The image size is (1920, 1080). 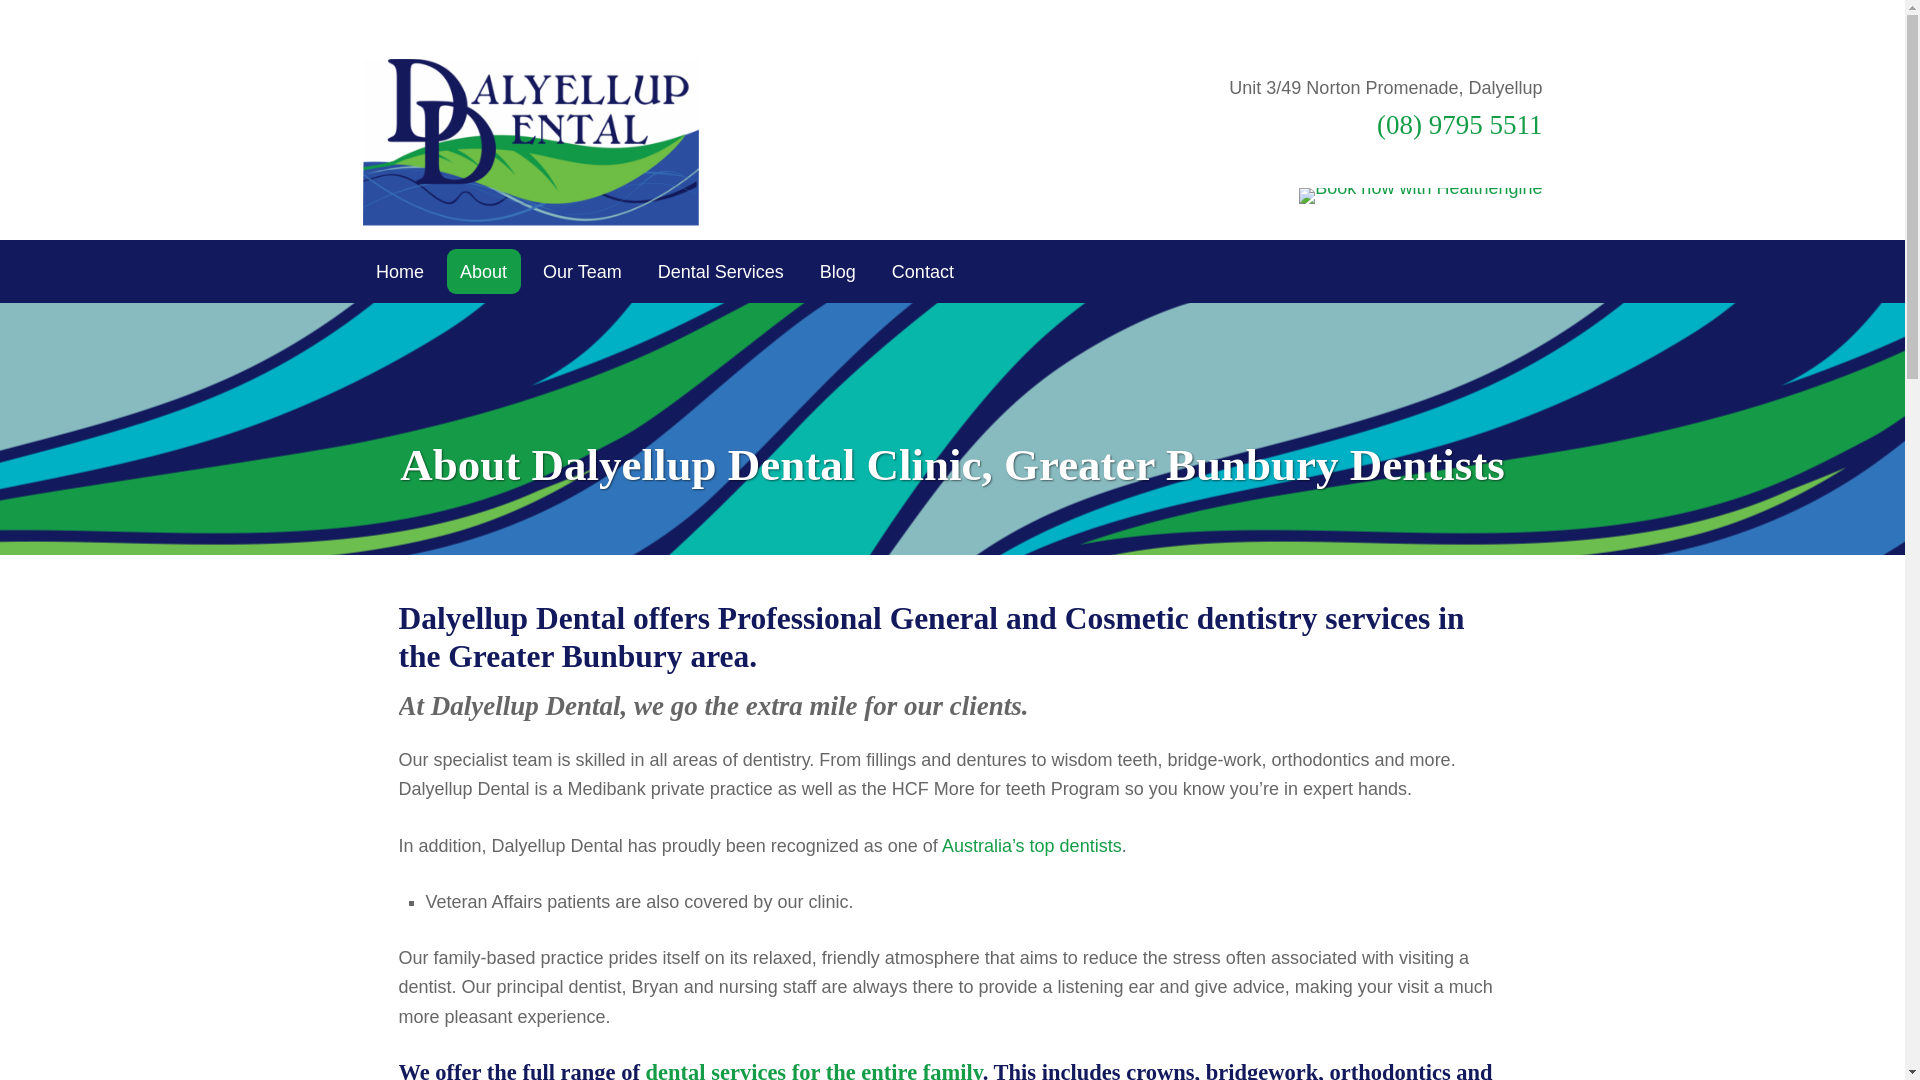 What do you see at coordinates (838, 271) in the screenshot?
I see `Blog` at bounding box center [838, 271].